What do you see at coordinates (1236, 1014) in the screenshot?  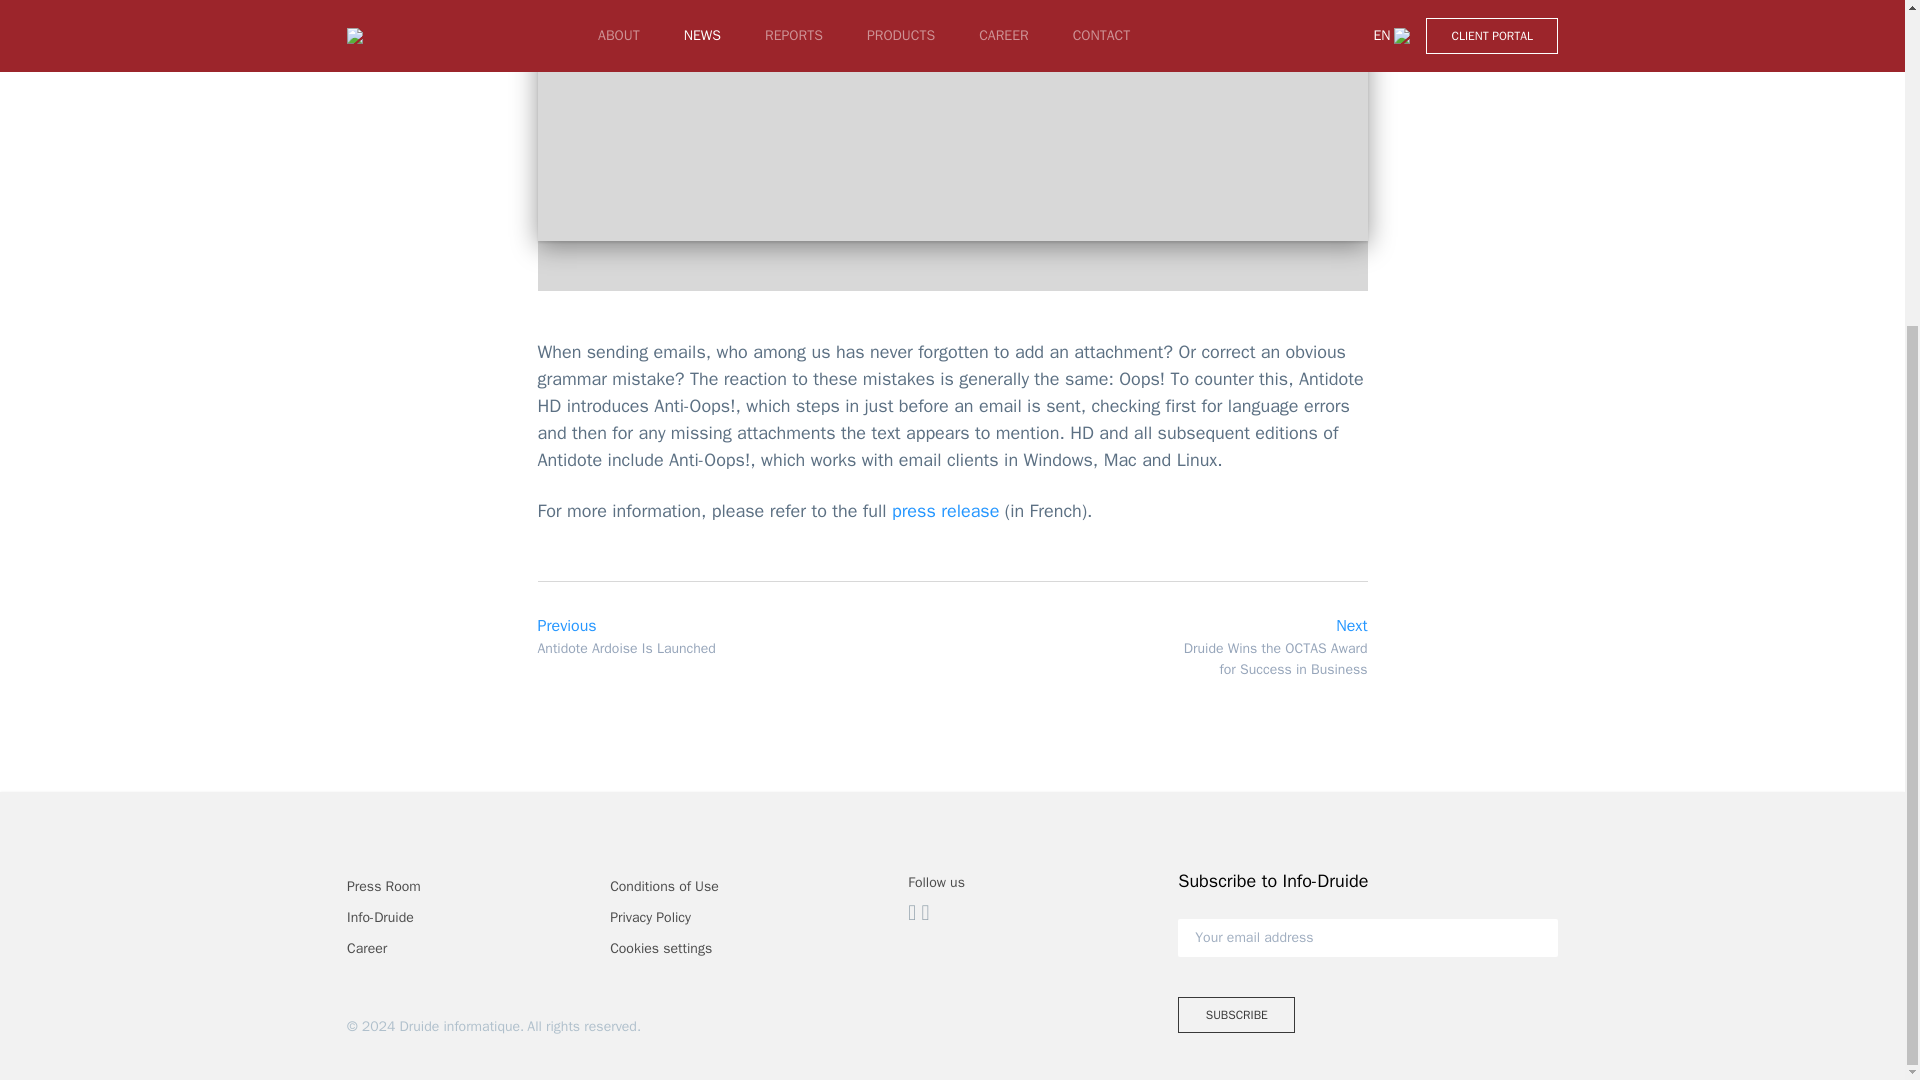 I see `Subscribe` at bounding box center [1236, 1014].